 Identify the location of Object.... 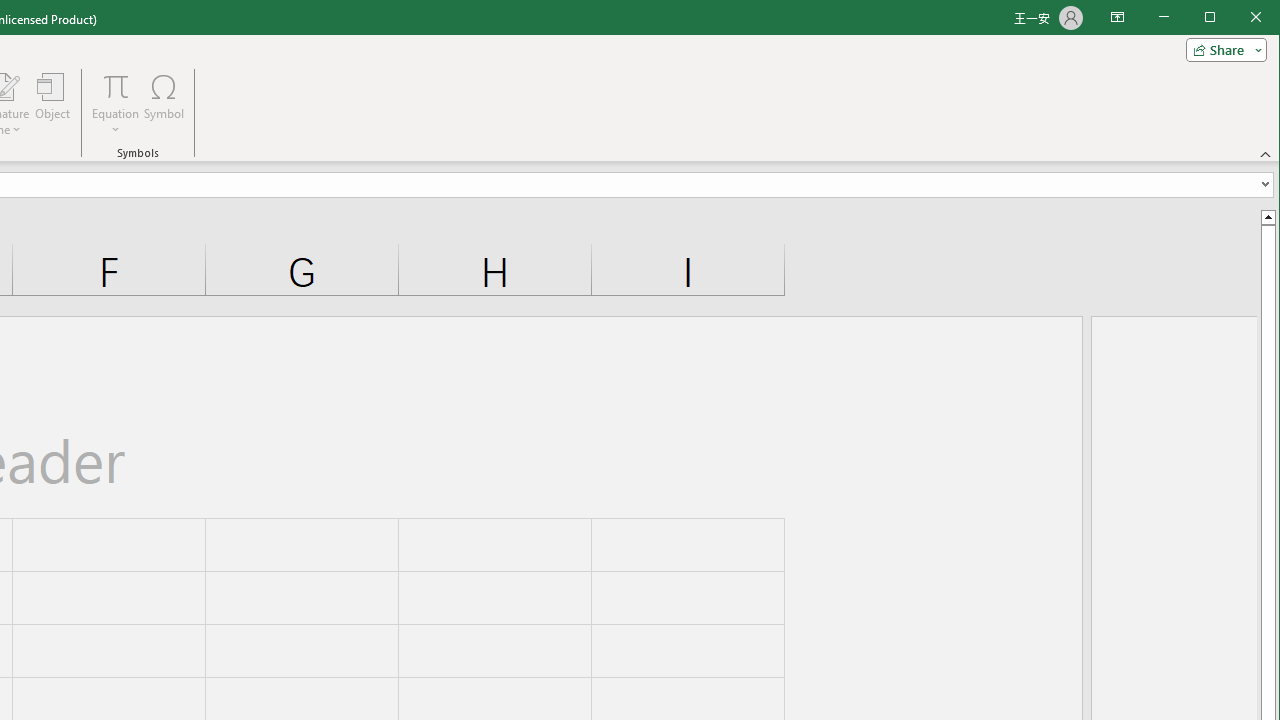
(53, 104).